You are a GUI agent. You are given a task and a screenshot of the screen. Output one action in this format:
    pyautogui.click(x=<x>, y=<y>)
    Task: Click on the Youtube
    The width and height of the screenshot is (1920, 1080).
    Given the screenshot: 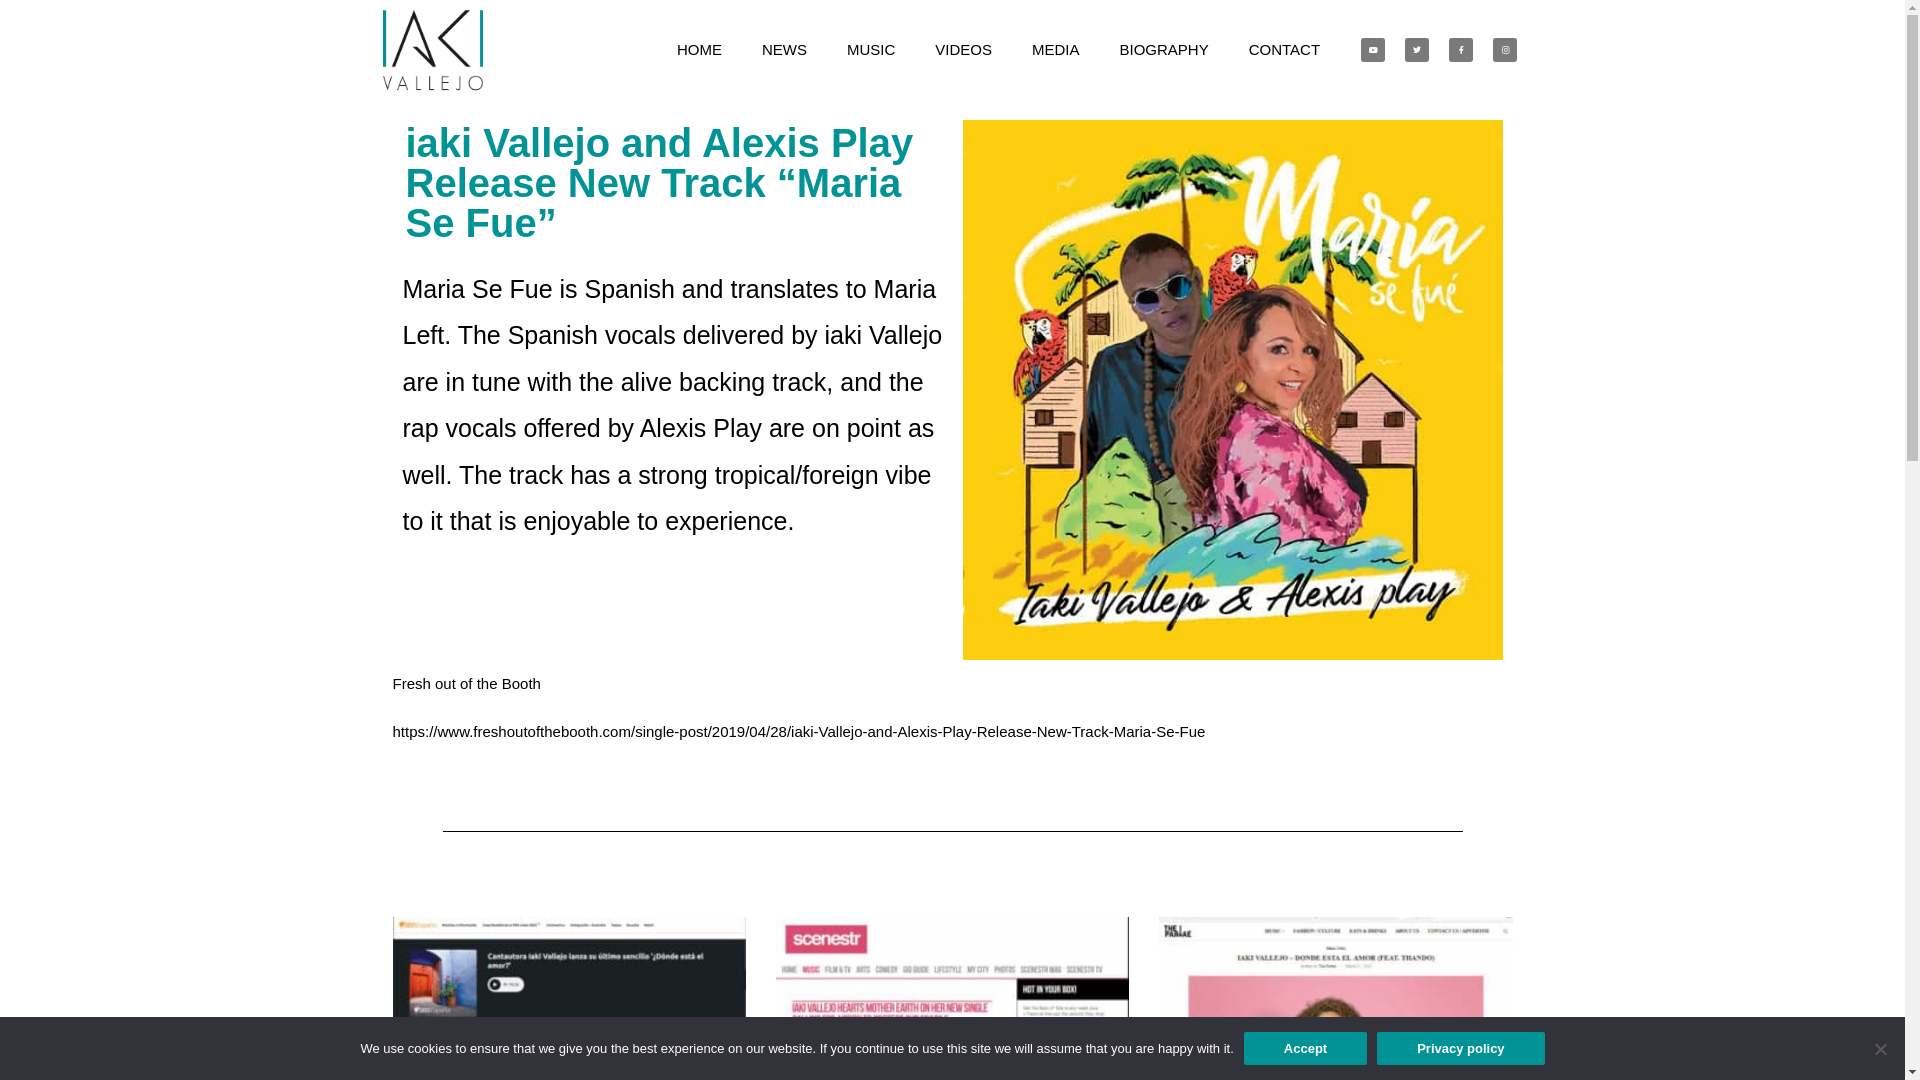 What is the action you would take?
    pyautogui.click(x=1373, y=50)
    